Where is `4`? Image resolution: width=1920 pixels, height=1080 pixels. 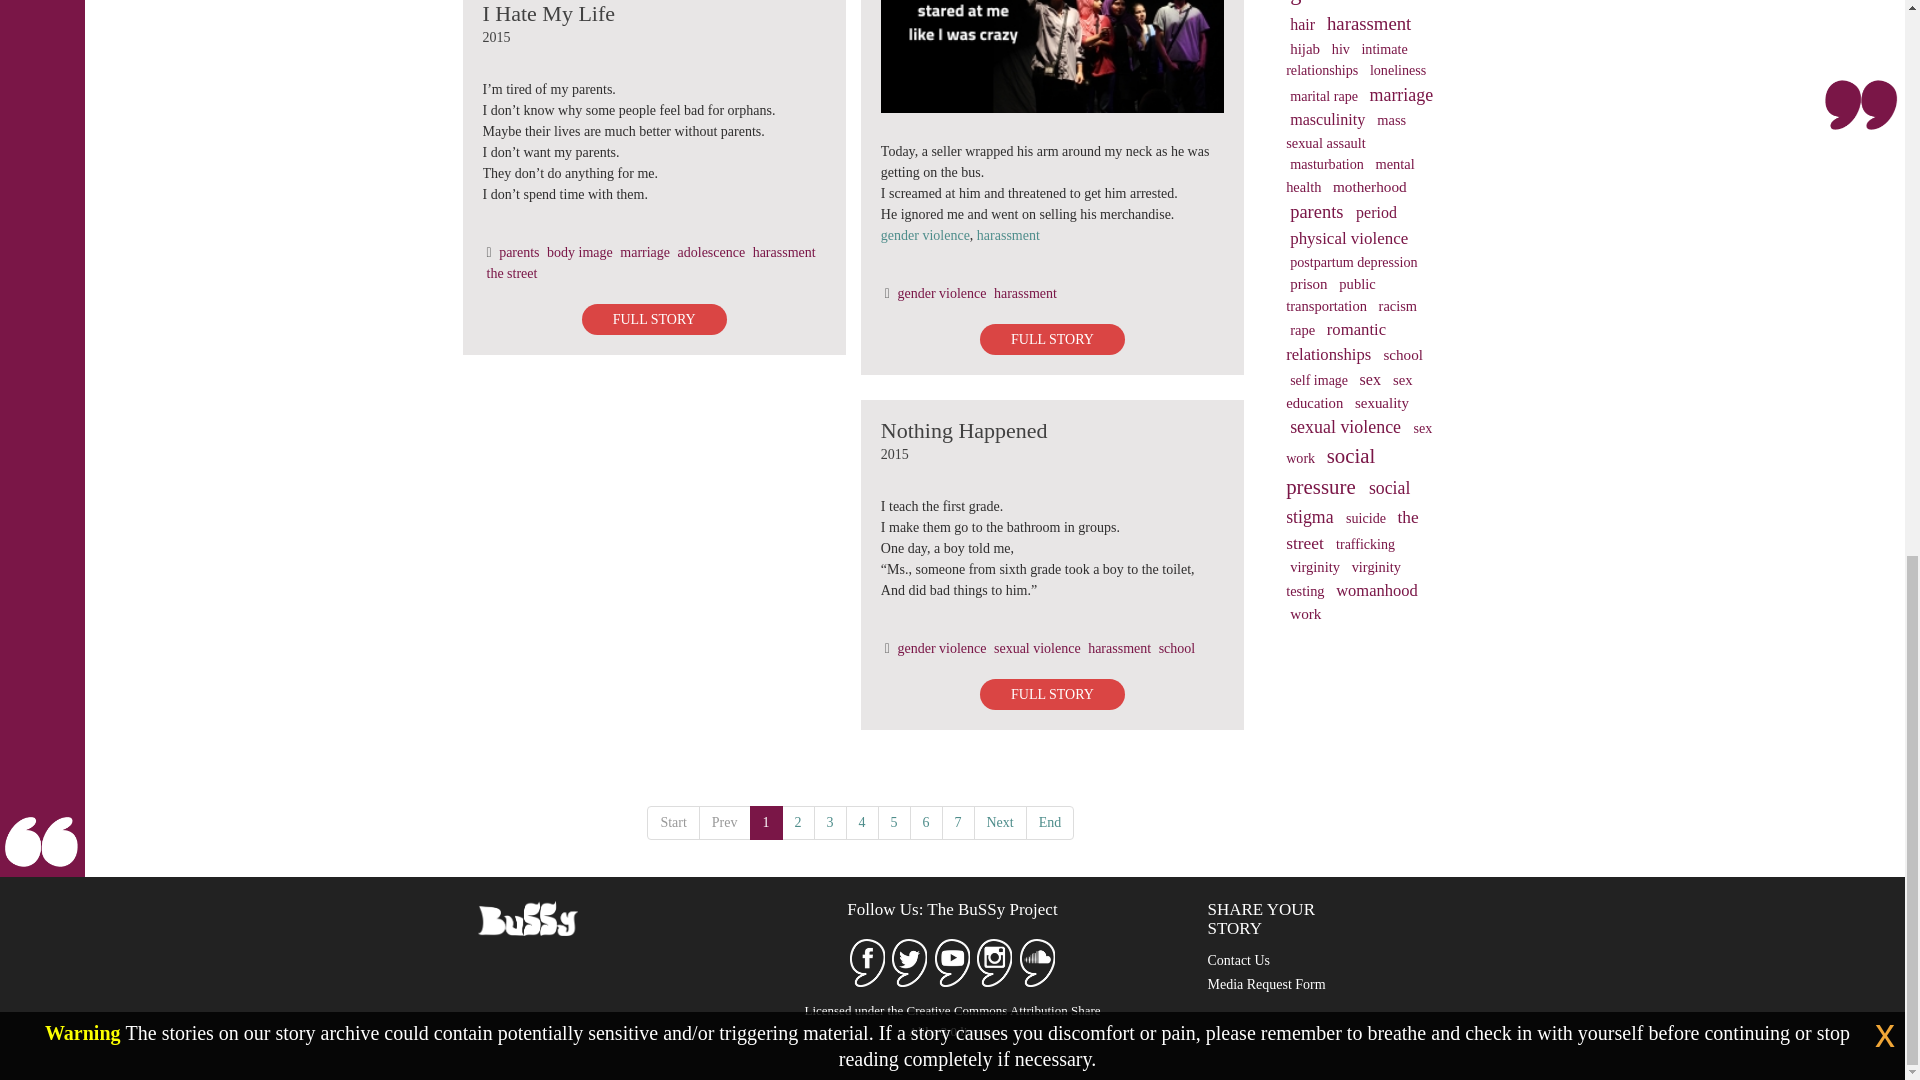
4 is located at coordinates (862, 822).